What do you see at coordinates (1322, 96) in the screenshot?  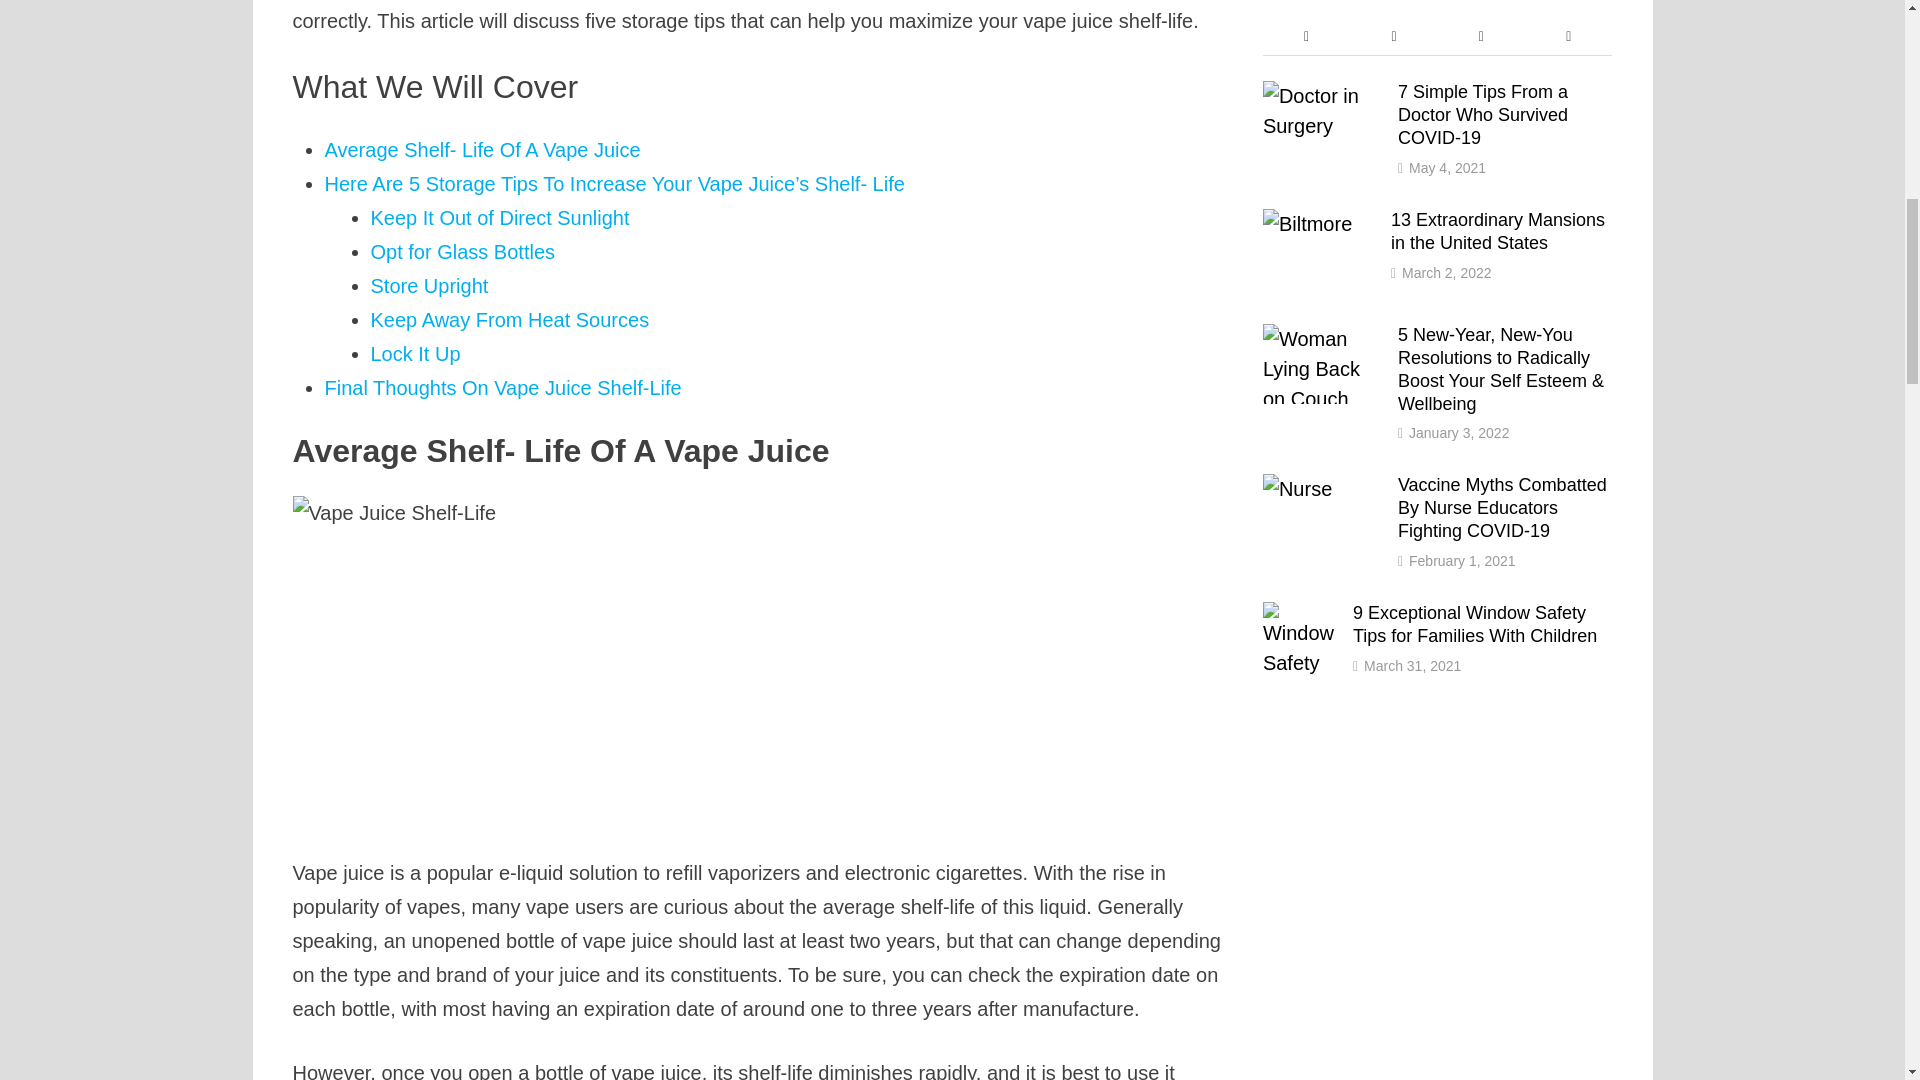 I see `7 Simple Tips From a Doctor Who Survived COVID-19` at bounding box center [1322, 96].